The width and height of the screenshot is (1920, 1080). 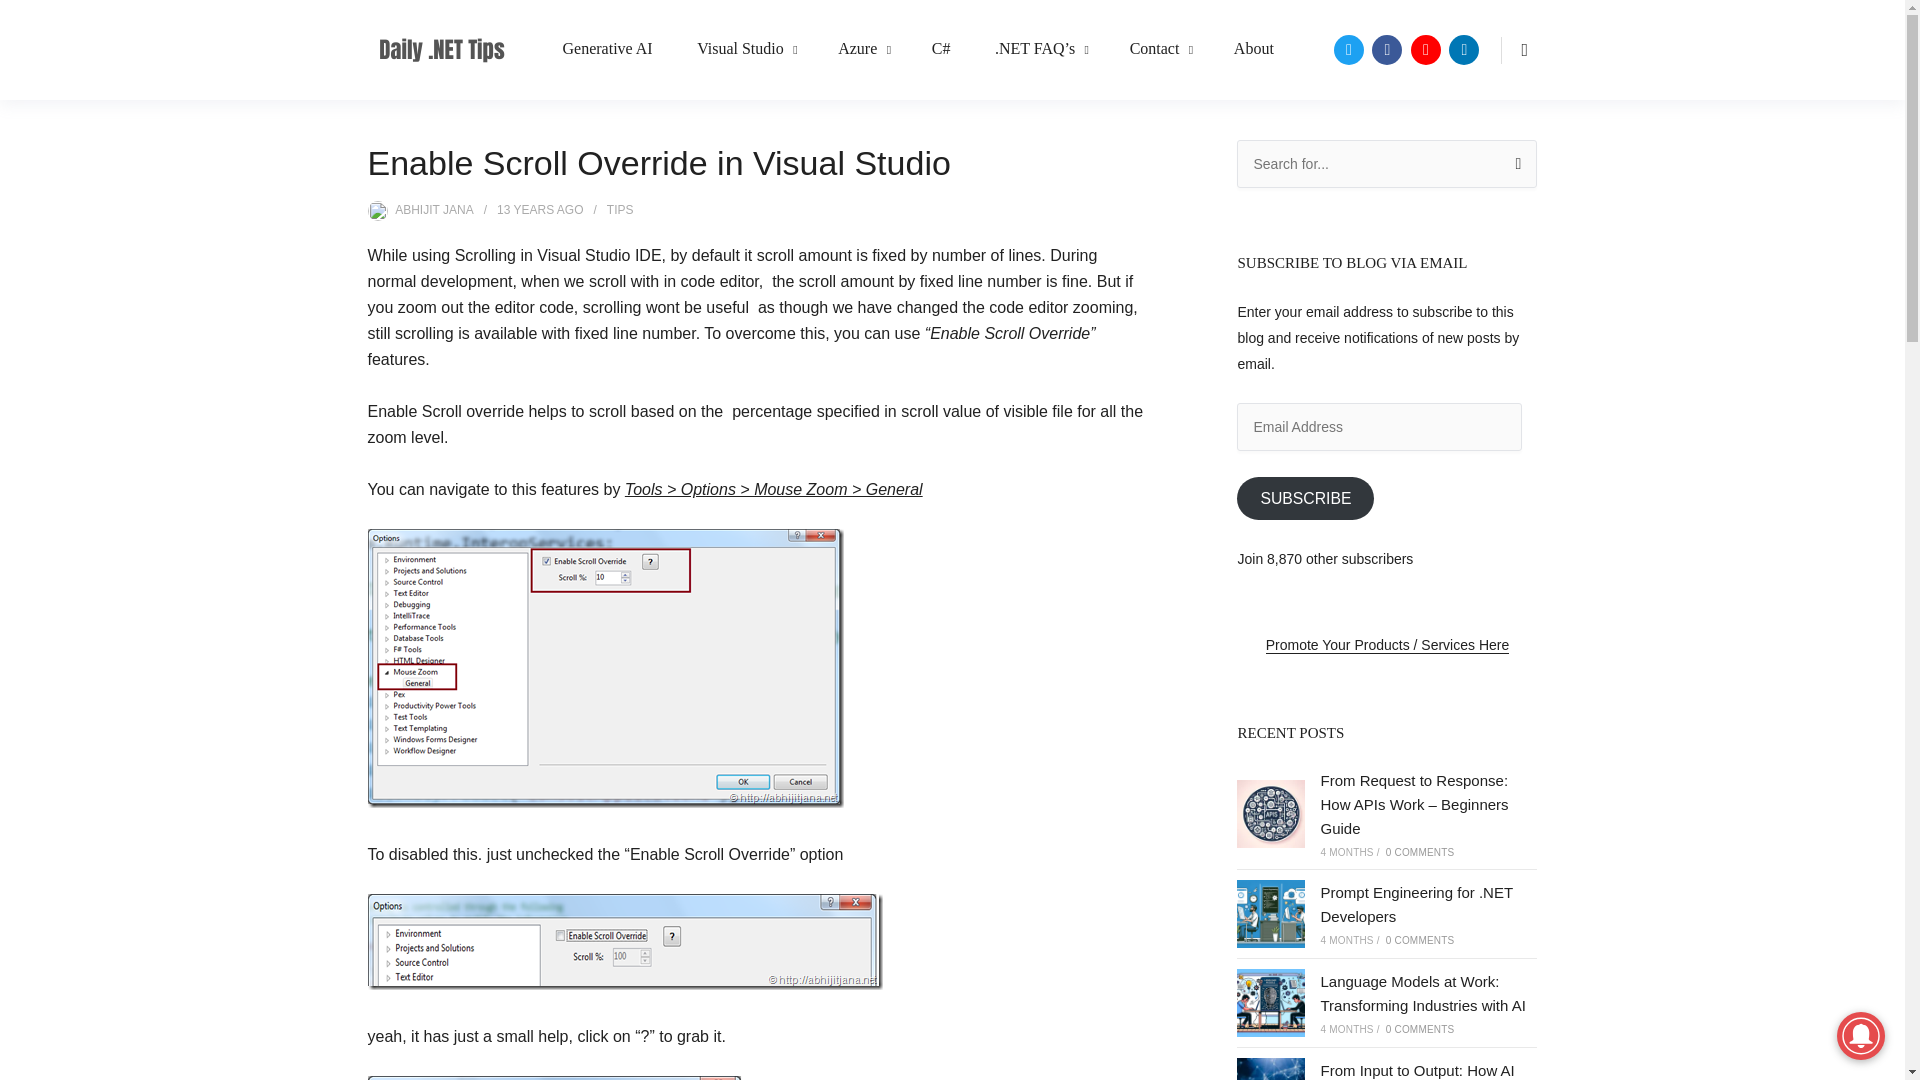 I want to click on Azure, so click(x=862, y=50).